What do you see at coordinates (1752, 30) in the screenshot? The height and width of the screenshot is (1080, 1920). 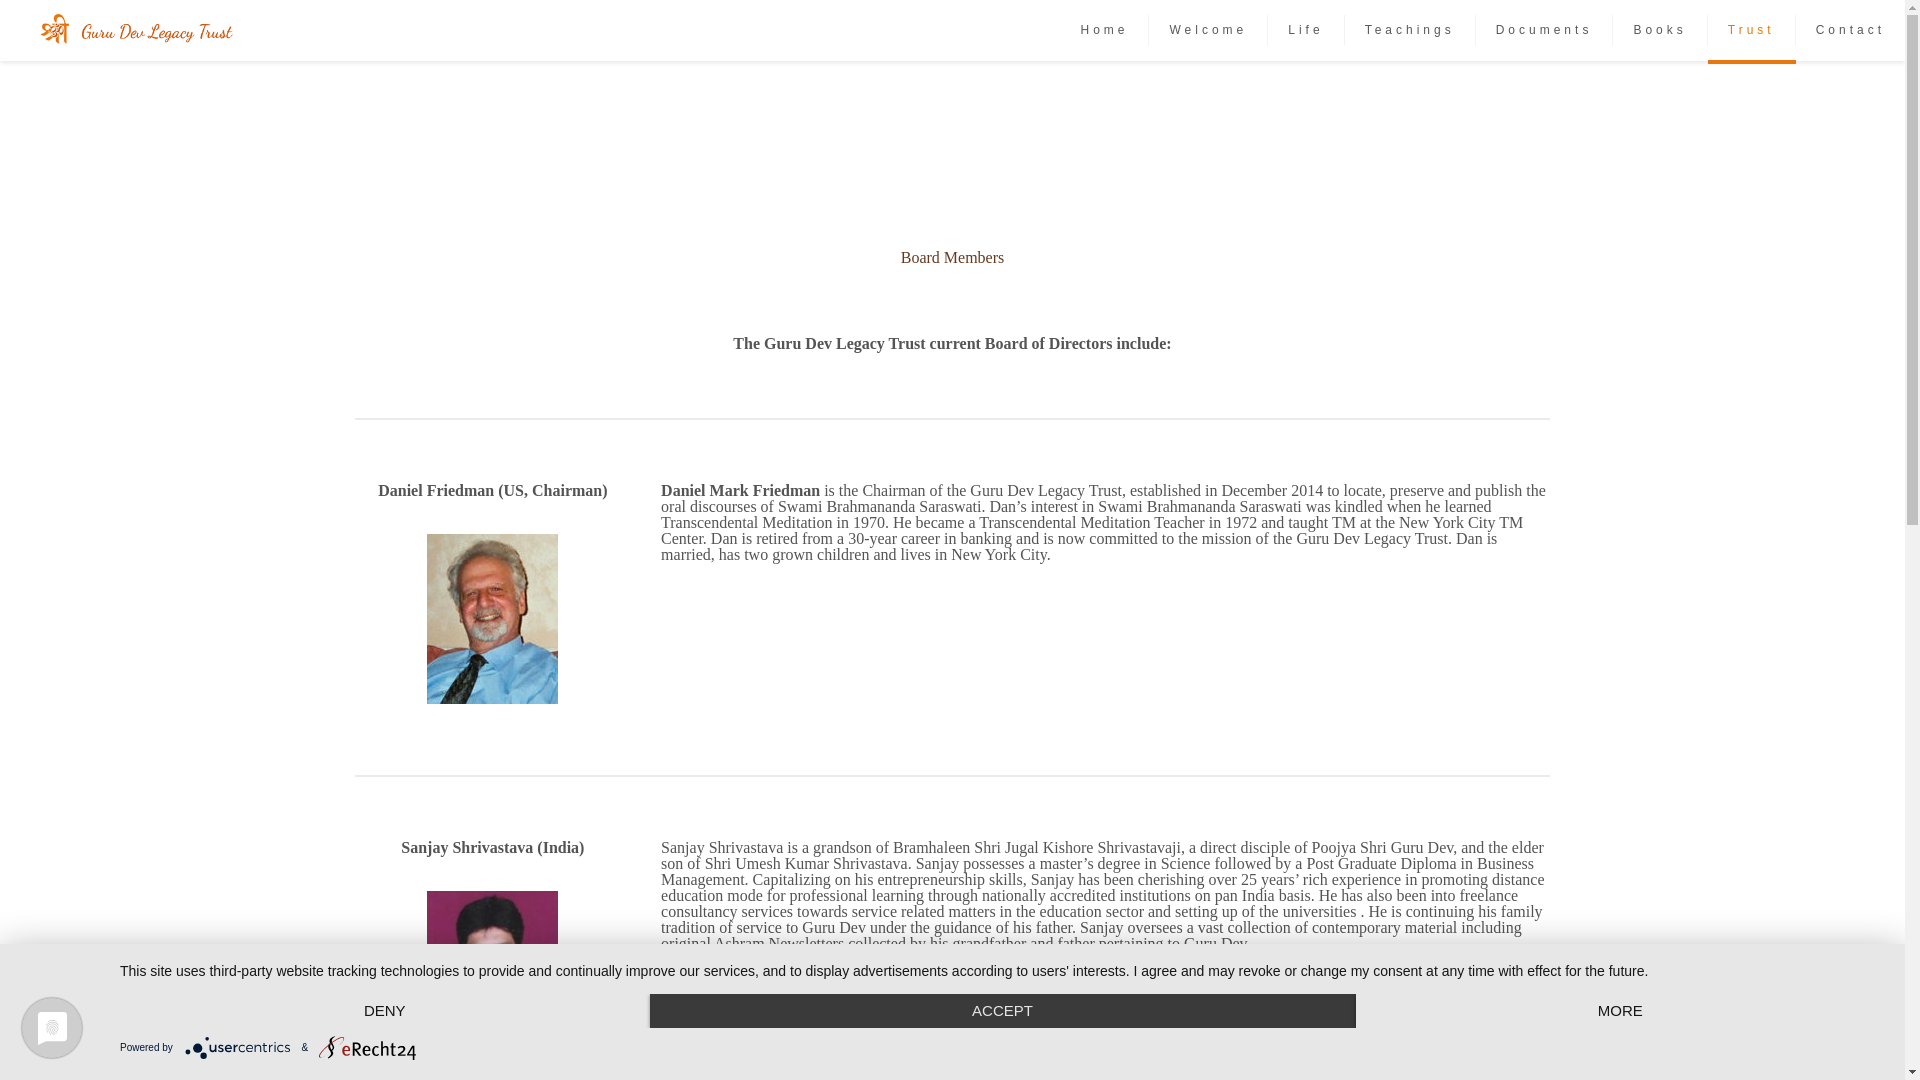 I see `Trust` at bounding box center [1752, 30].